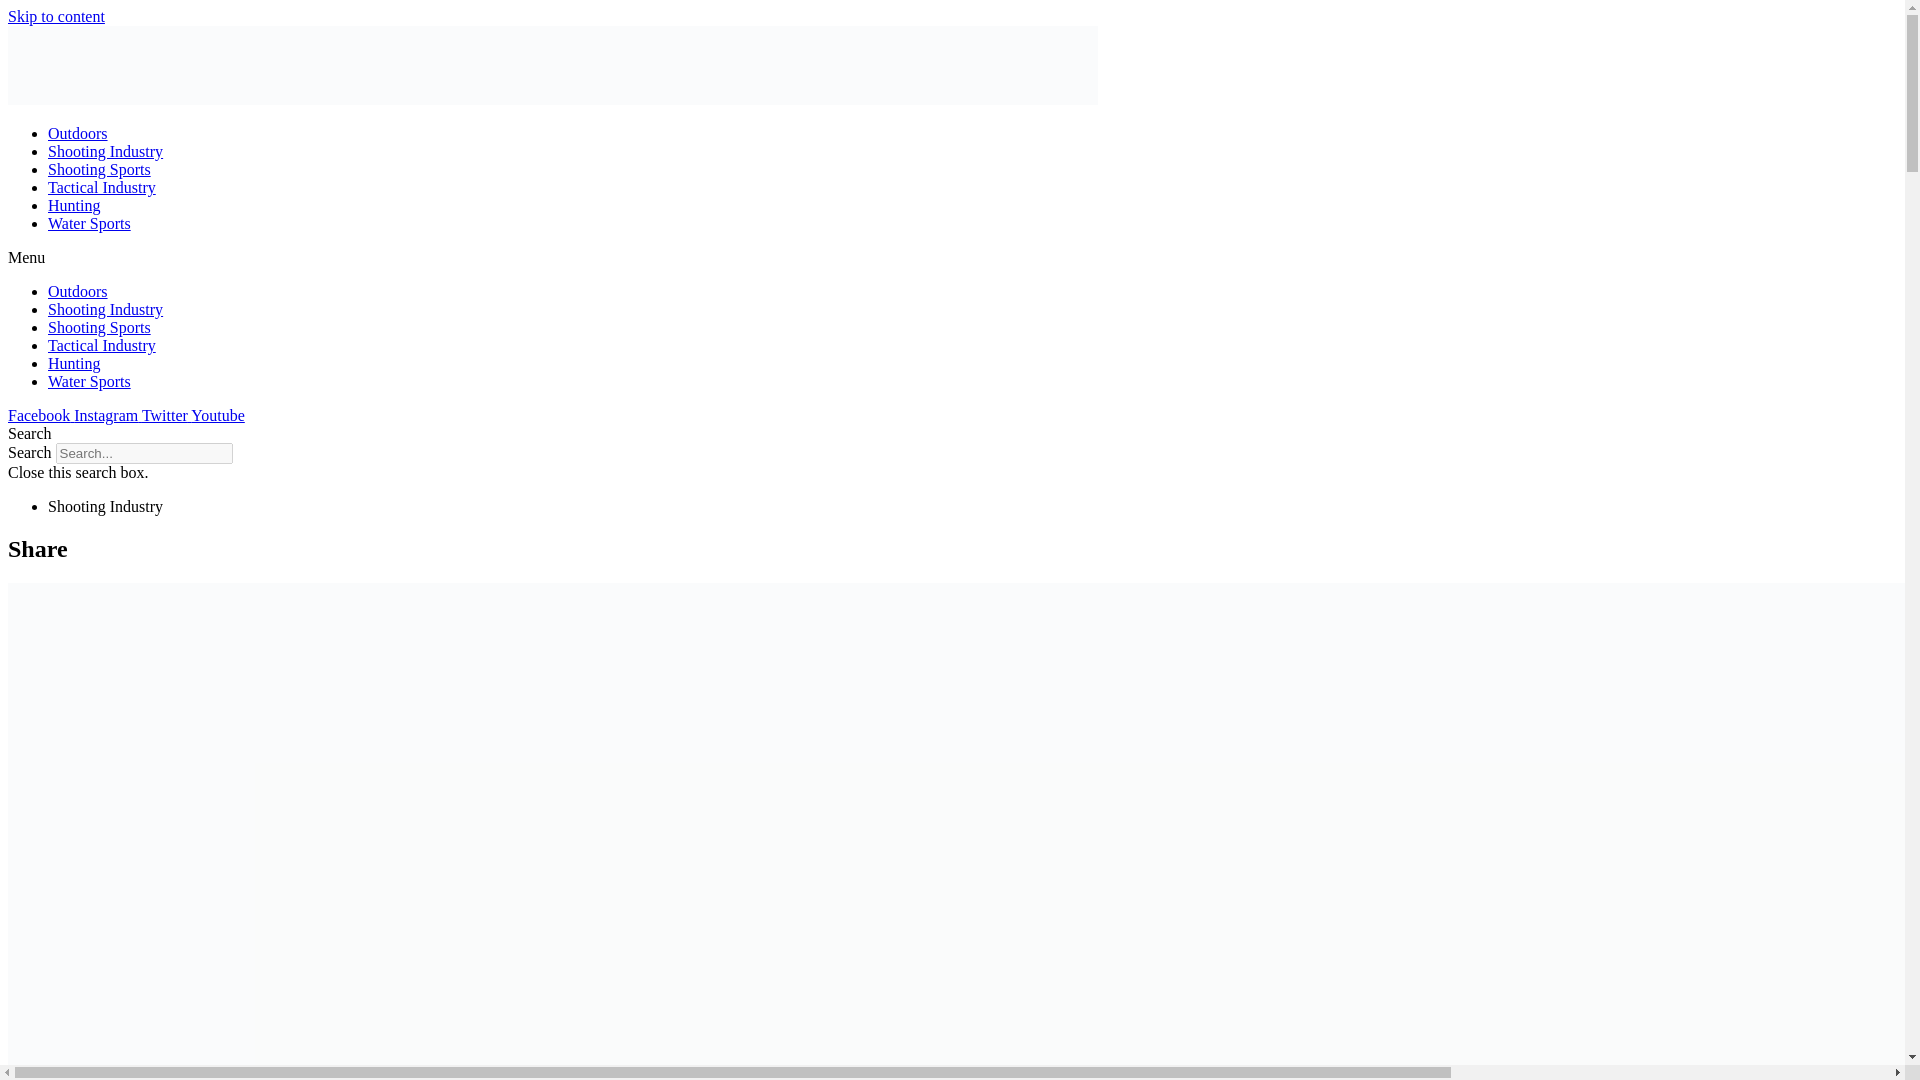 The width and height of the screenshot is (1920, 1080). Describe the element at coordinates (78, 133) in the screenshot. I see `Outdoors` at that location.